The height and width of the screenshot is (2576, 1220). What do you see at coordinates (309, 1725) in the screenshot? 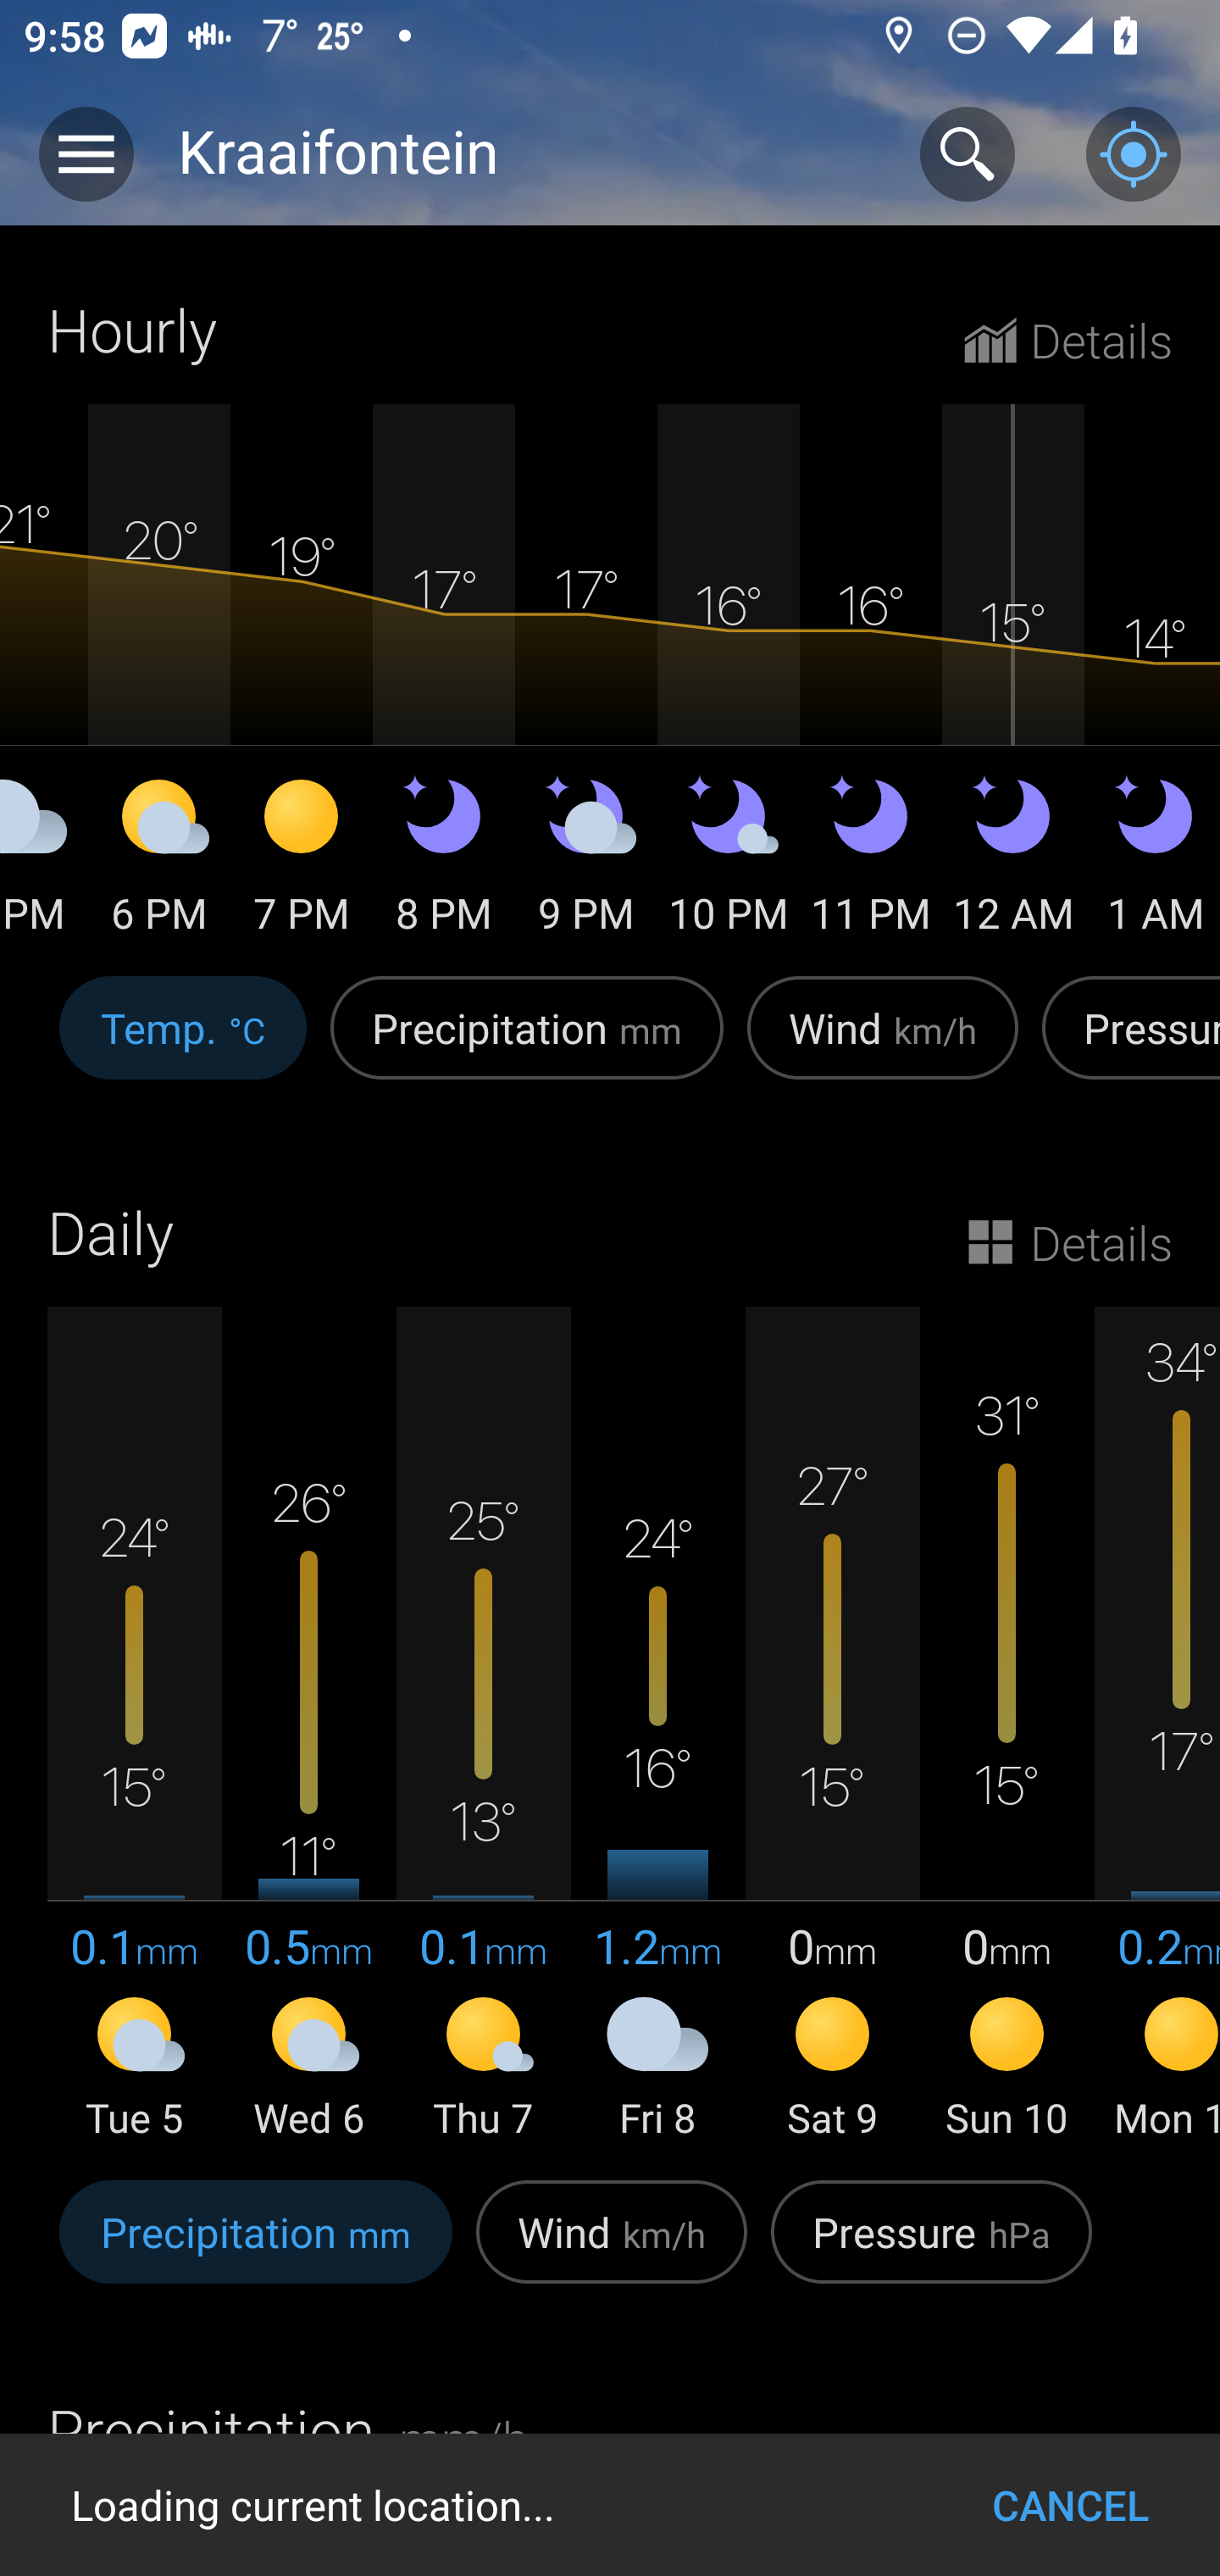
I see `26° 11° 0.5 mm Wed 6` at bounding box center [309, 1725].